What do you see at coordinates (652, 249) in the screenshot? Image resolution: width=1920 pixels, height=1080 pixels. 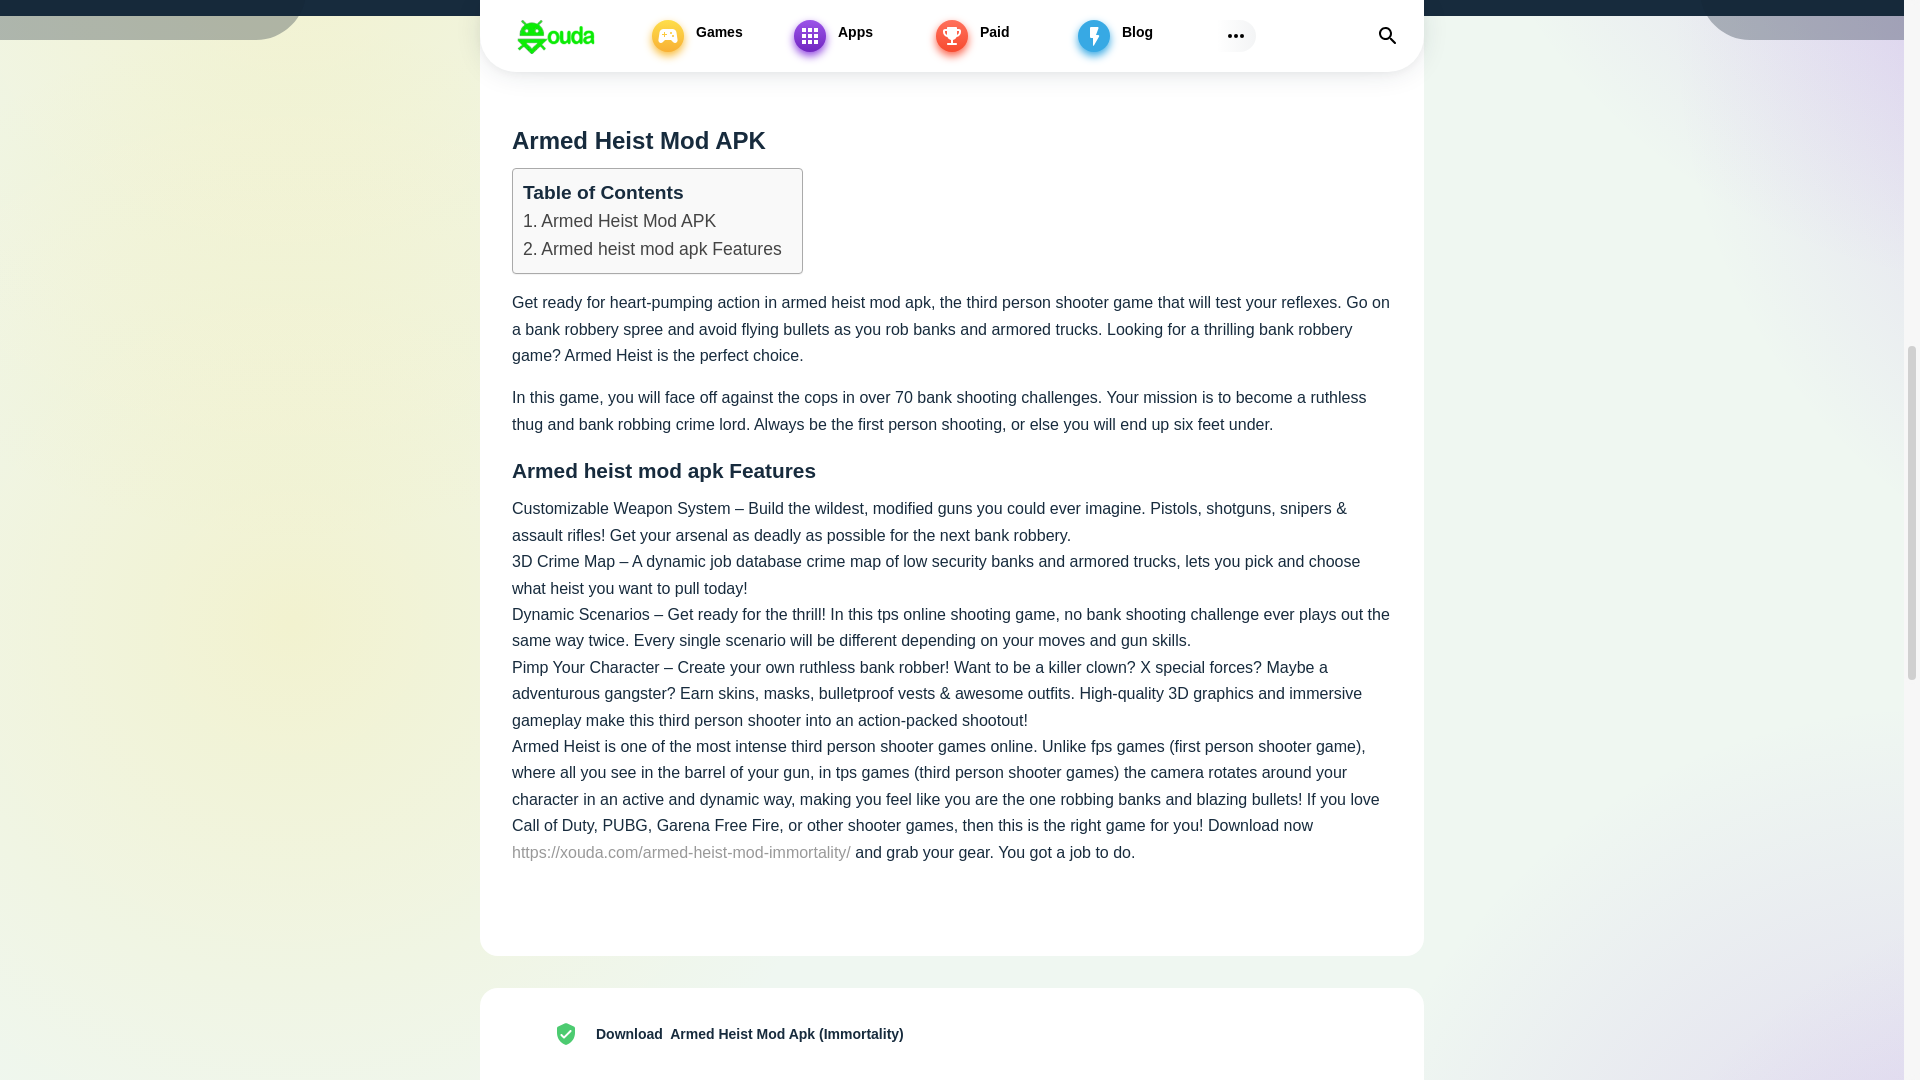 I see `Armed heist mod apk Features` at bounding box center [652, 249].